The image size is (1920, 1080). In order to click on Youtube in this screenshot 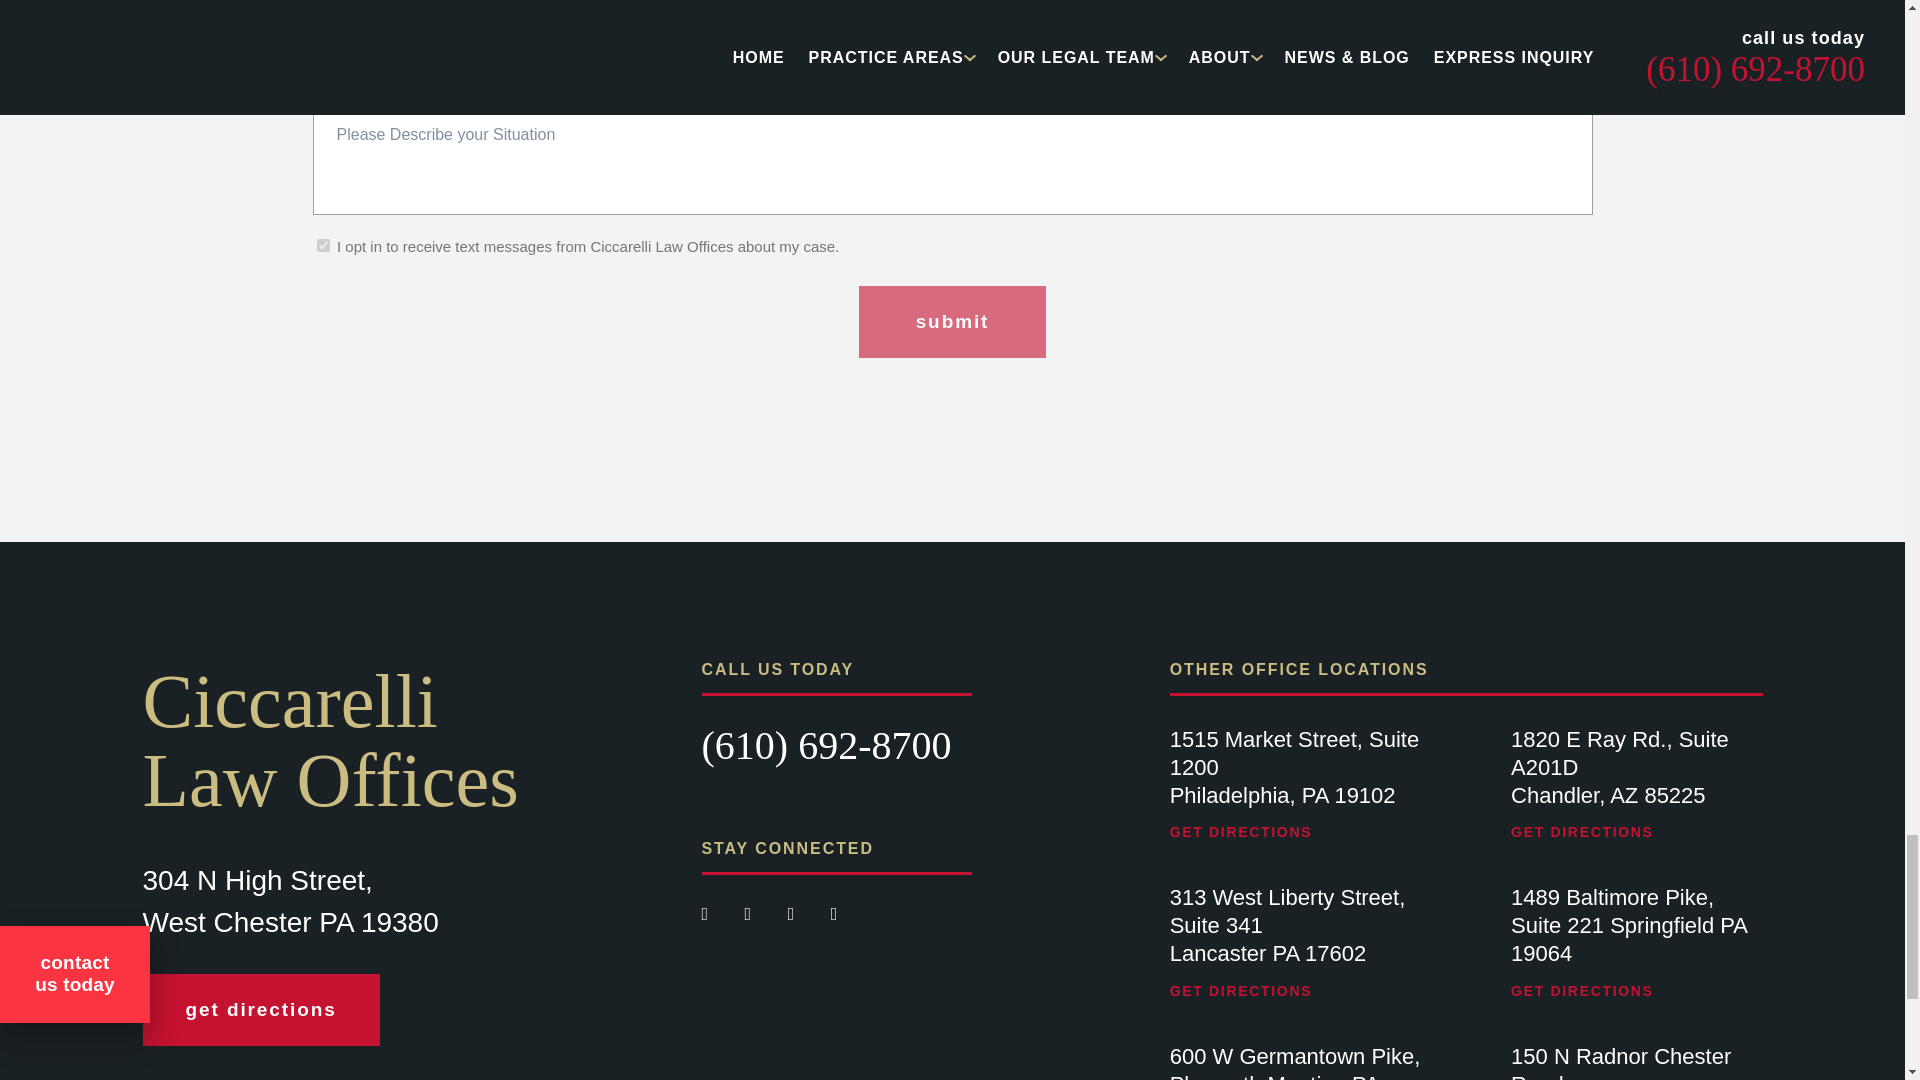, I will do `click(794, 914)`.